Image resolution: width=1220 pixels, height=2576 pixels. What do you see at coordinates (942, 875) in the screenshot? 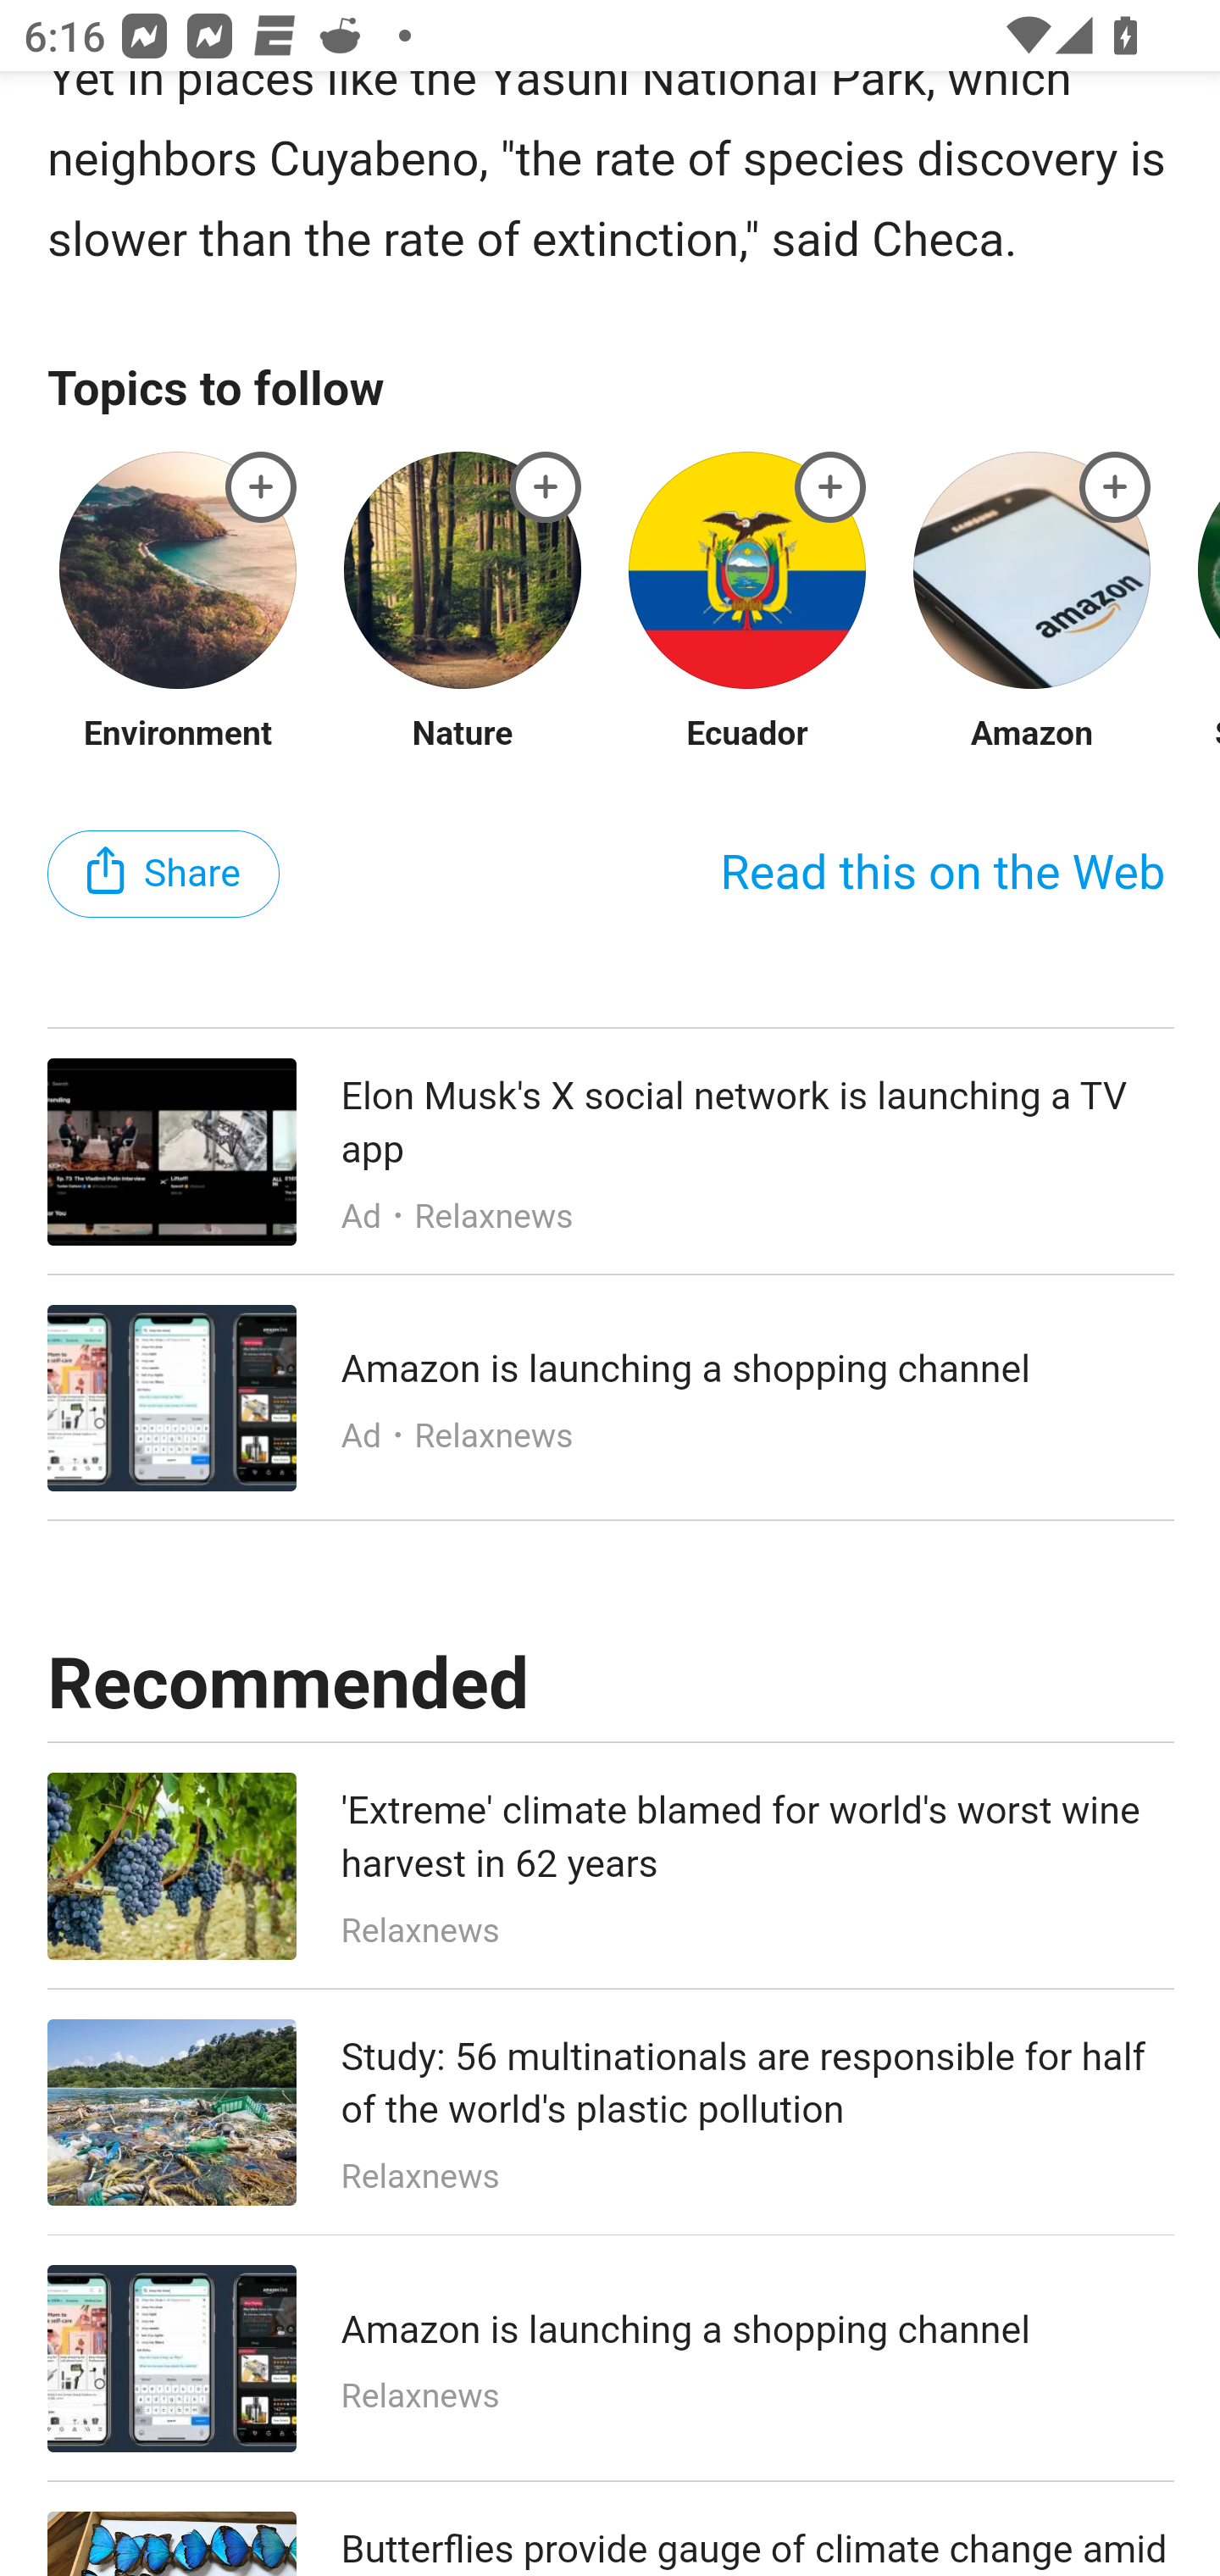
I see `Read this on the Web` at bounding box center [942, 875].